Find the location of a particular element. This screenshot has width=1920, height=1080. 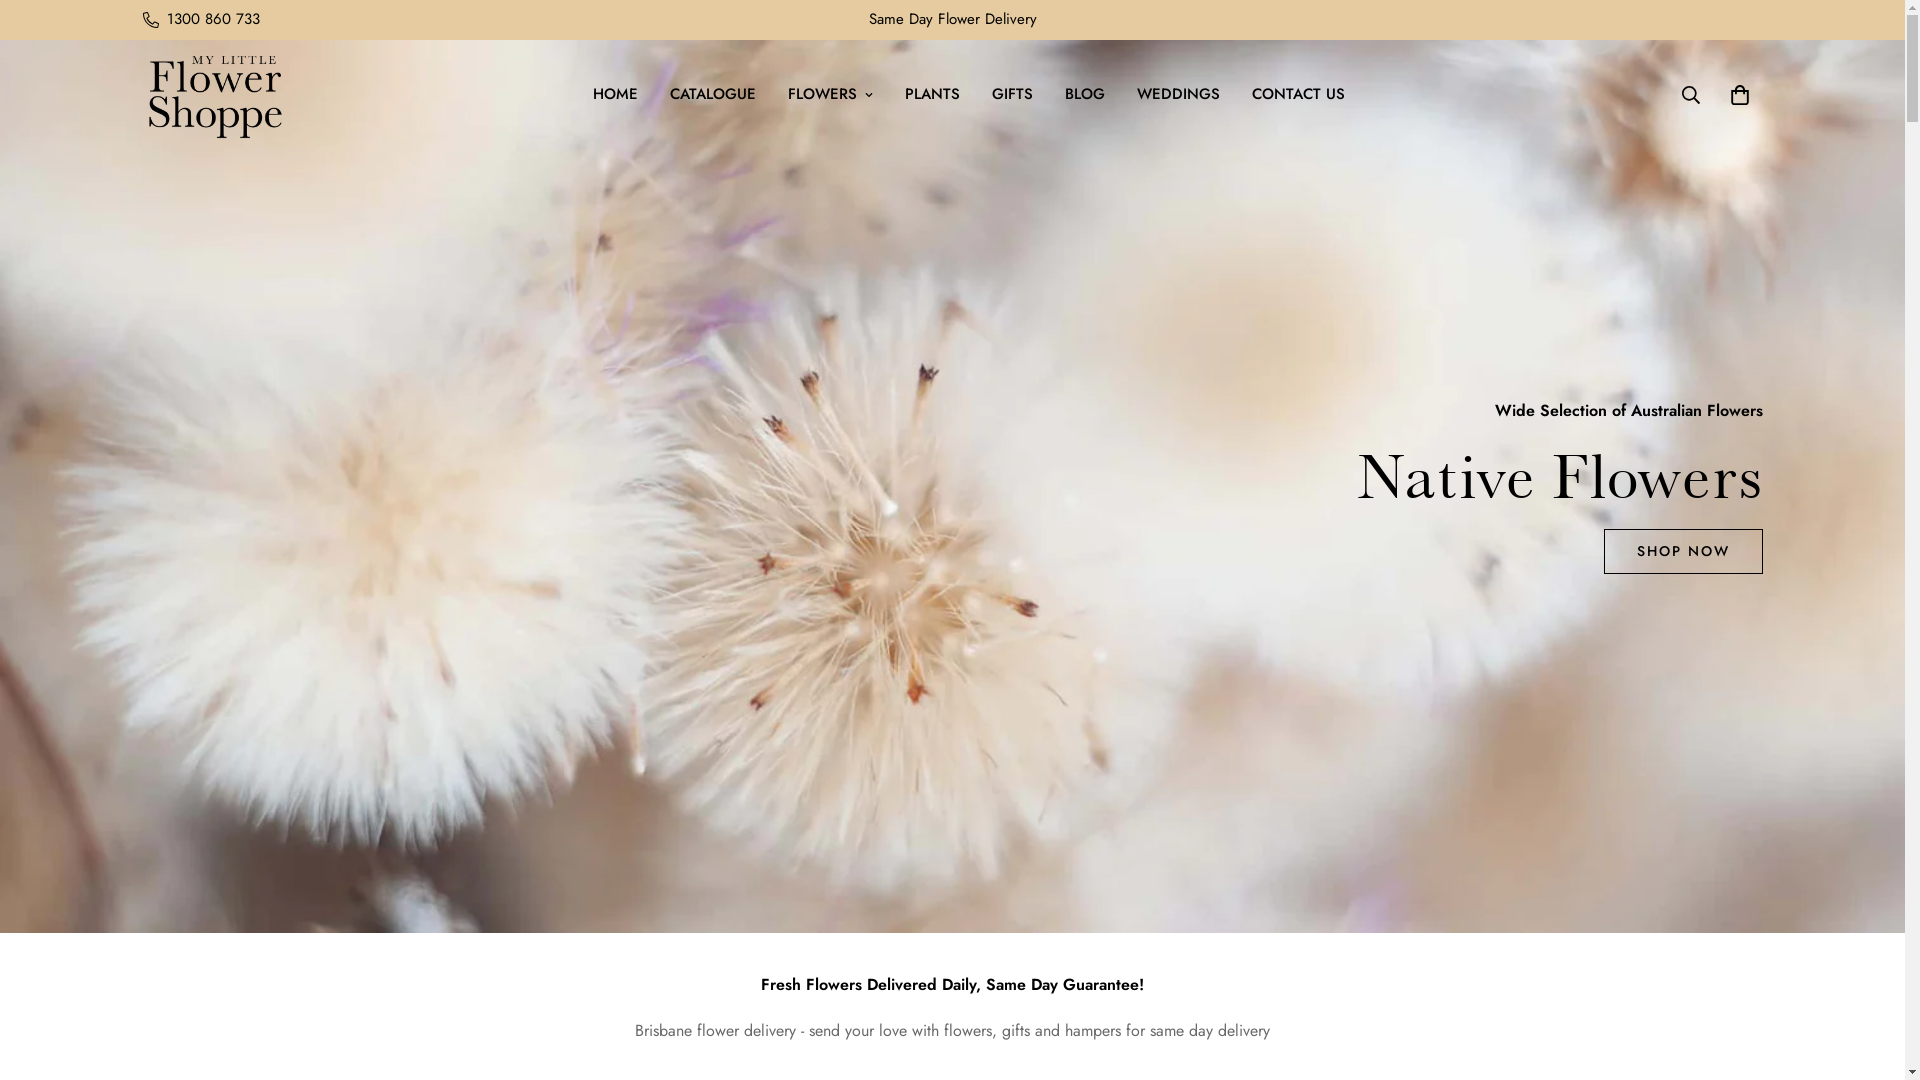

SHOP NOW is located at coordinates (222, 552).